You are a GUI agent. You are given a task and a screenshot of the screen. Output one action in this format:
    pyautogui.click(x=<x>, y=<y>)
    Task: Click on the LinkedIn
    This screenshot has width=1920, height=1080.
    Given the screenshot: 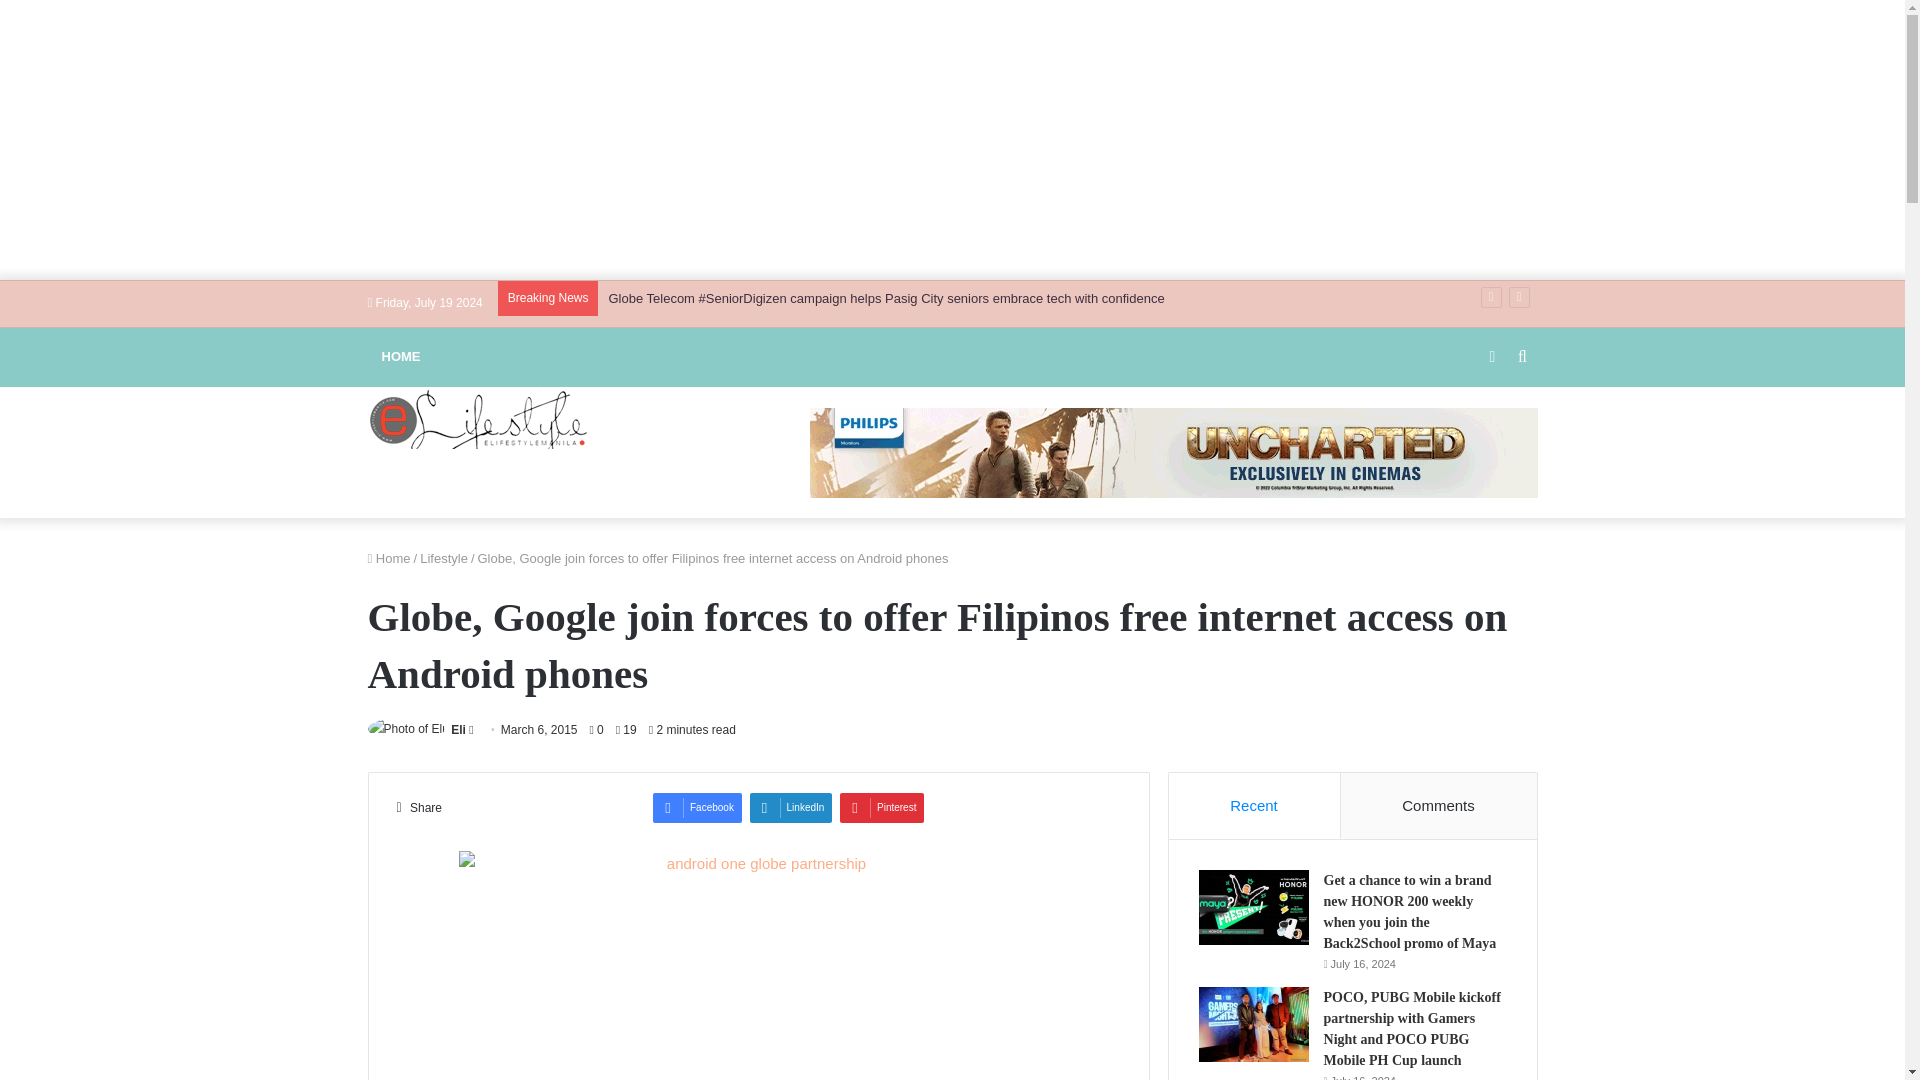 What is the action you would take?
    pyautogui.click(x=792, y=807)
    